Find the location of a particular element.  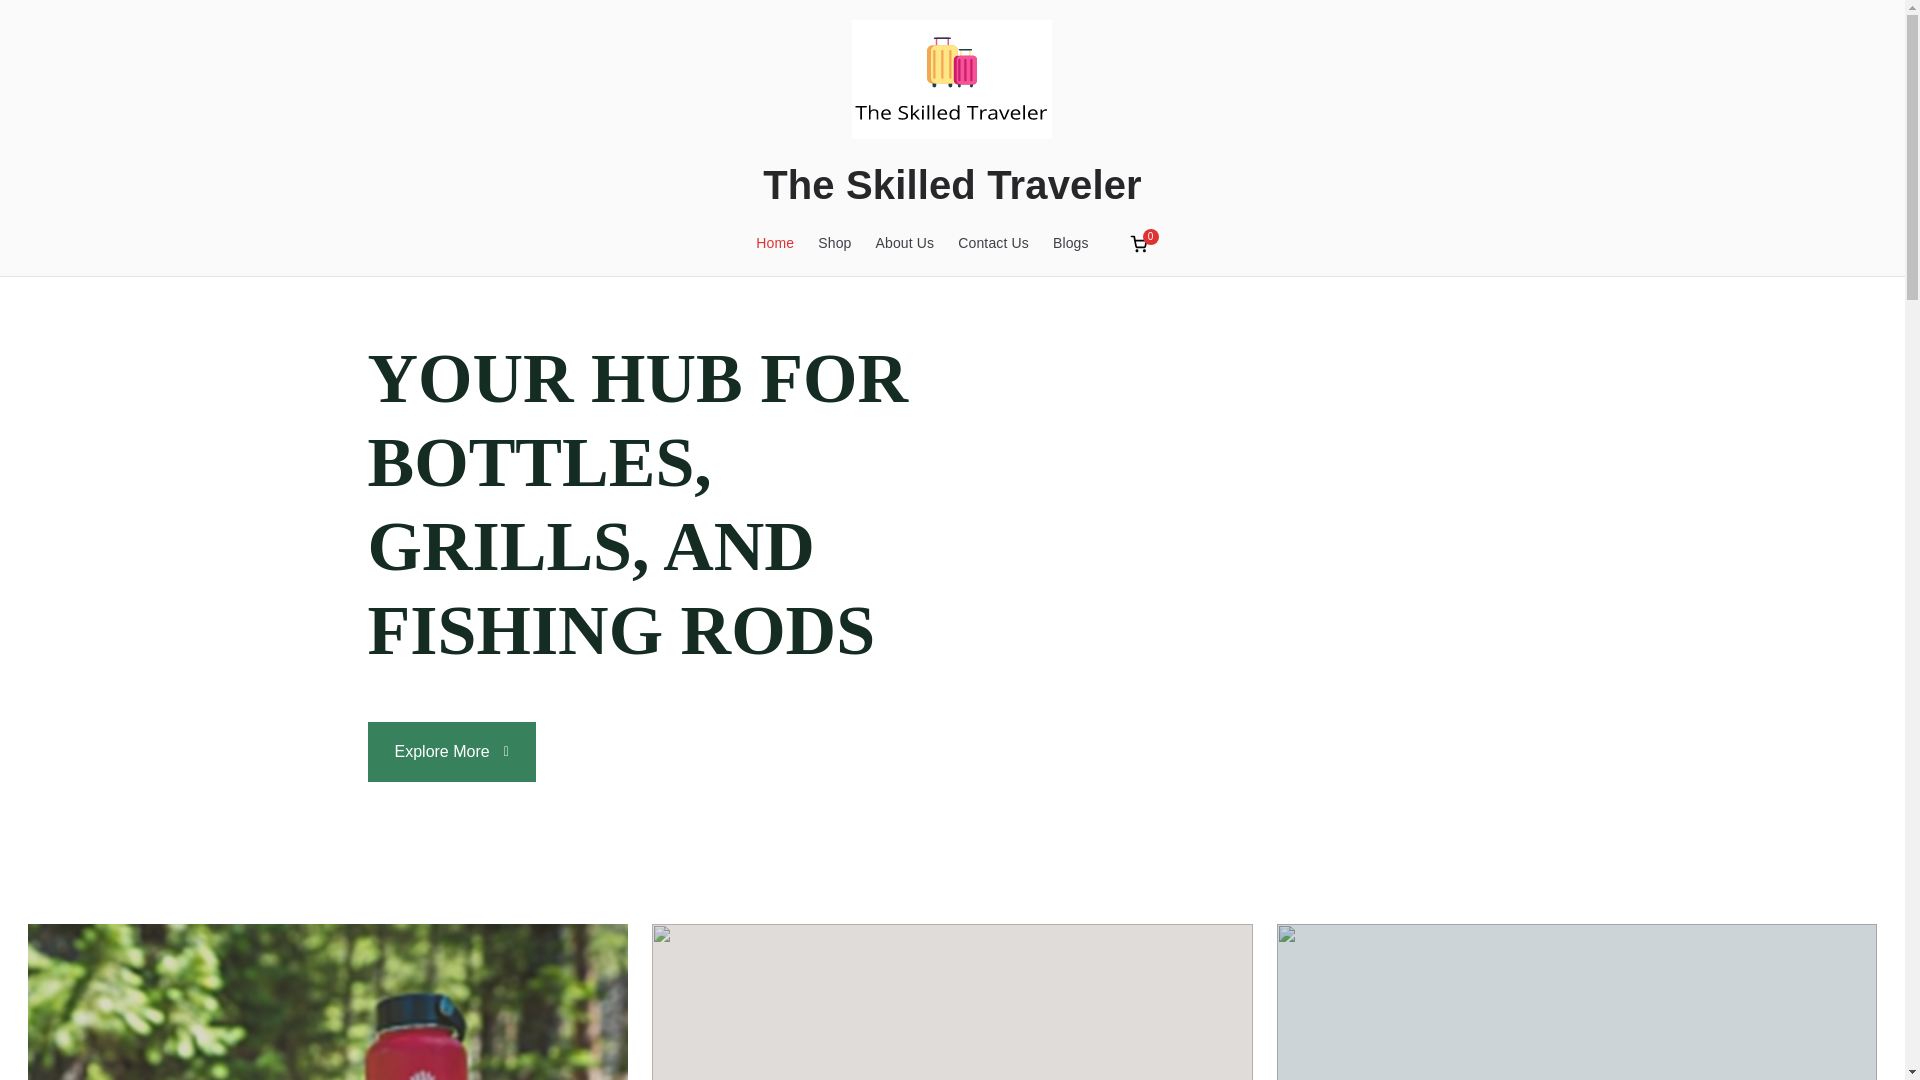

Contact Us is located at coordinates (994, 243).